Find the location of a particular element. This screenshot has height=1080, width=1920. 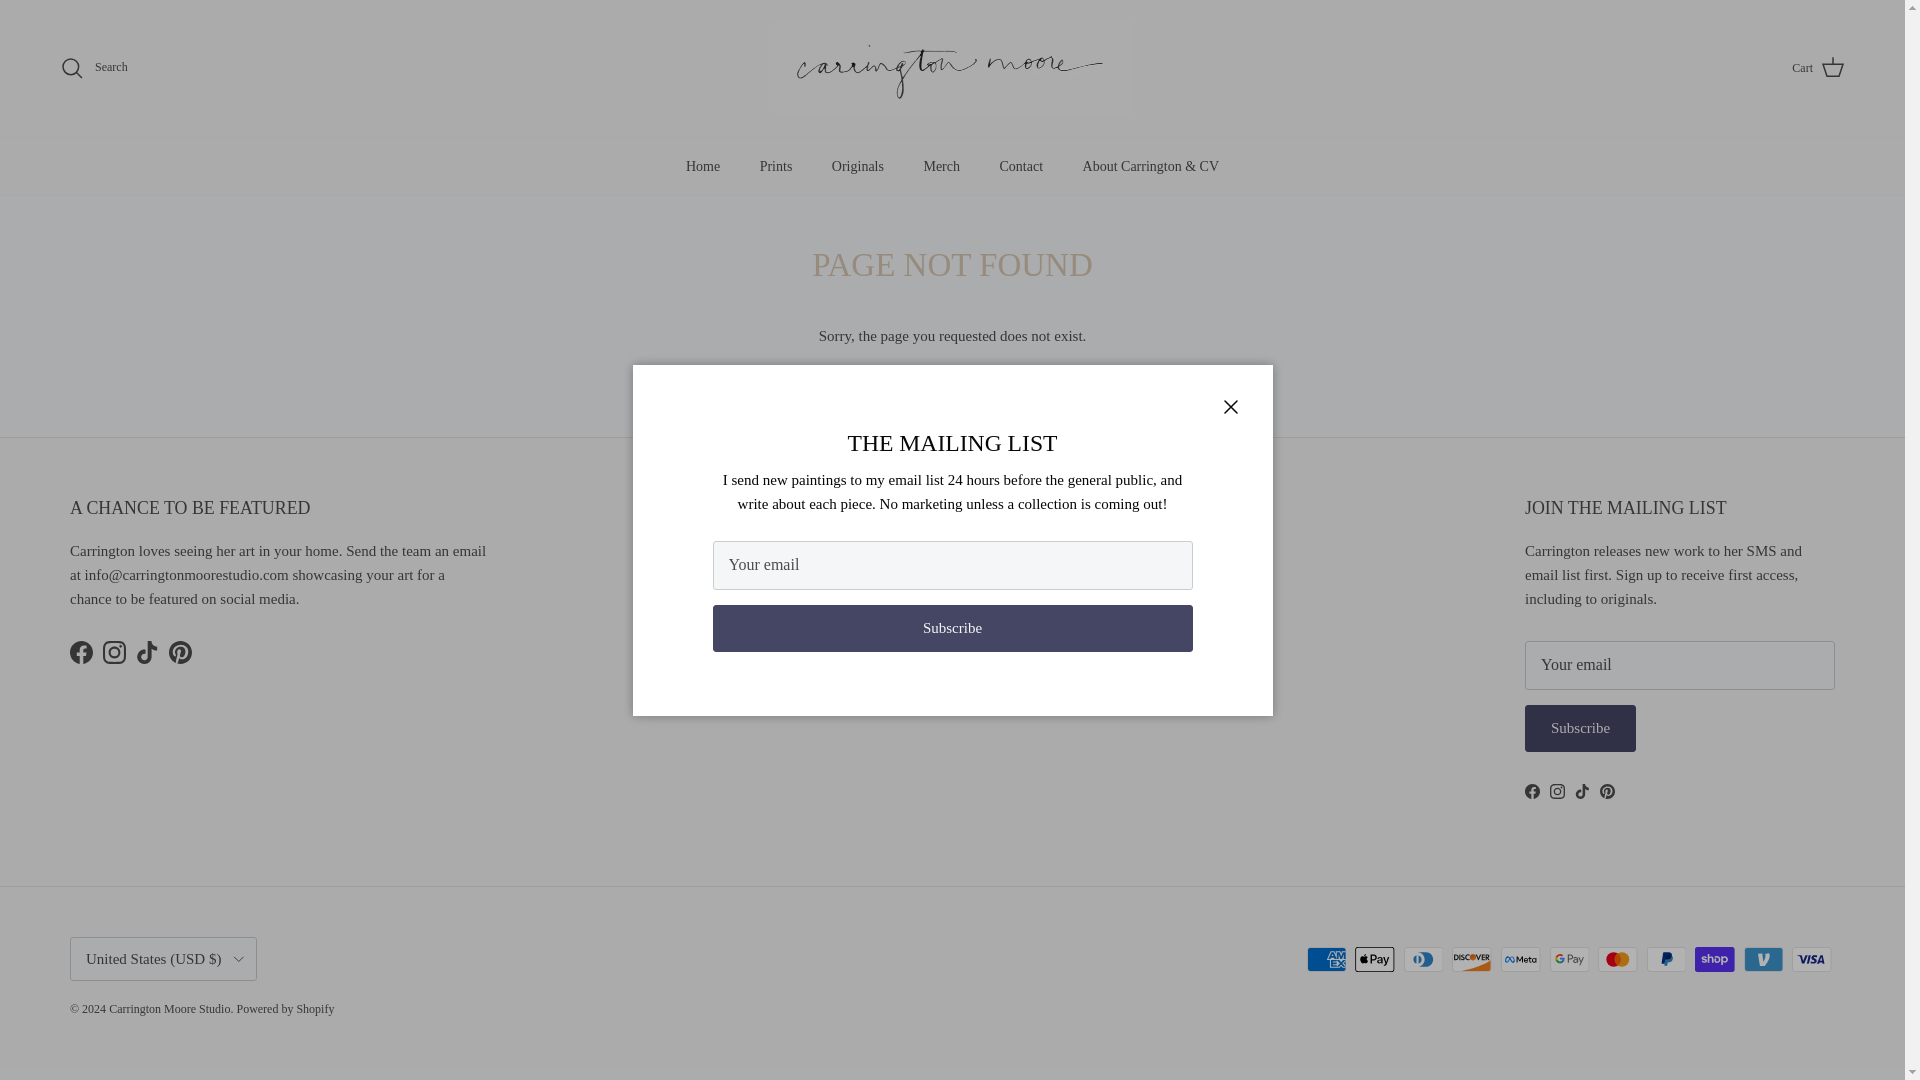

Merch is located at coordinates (940, 166).